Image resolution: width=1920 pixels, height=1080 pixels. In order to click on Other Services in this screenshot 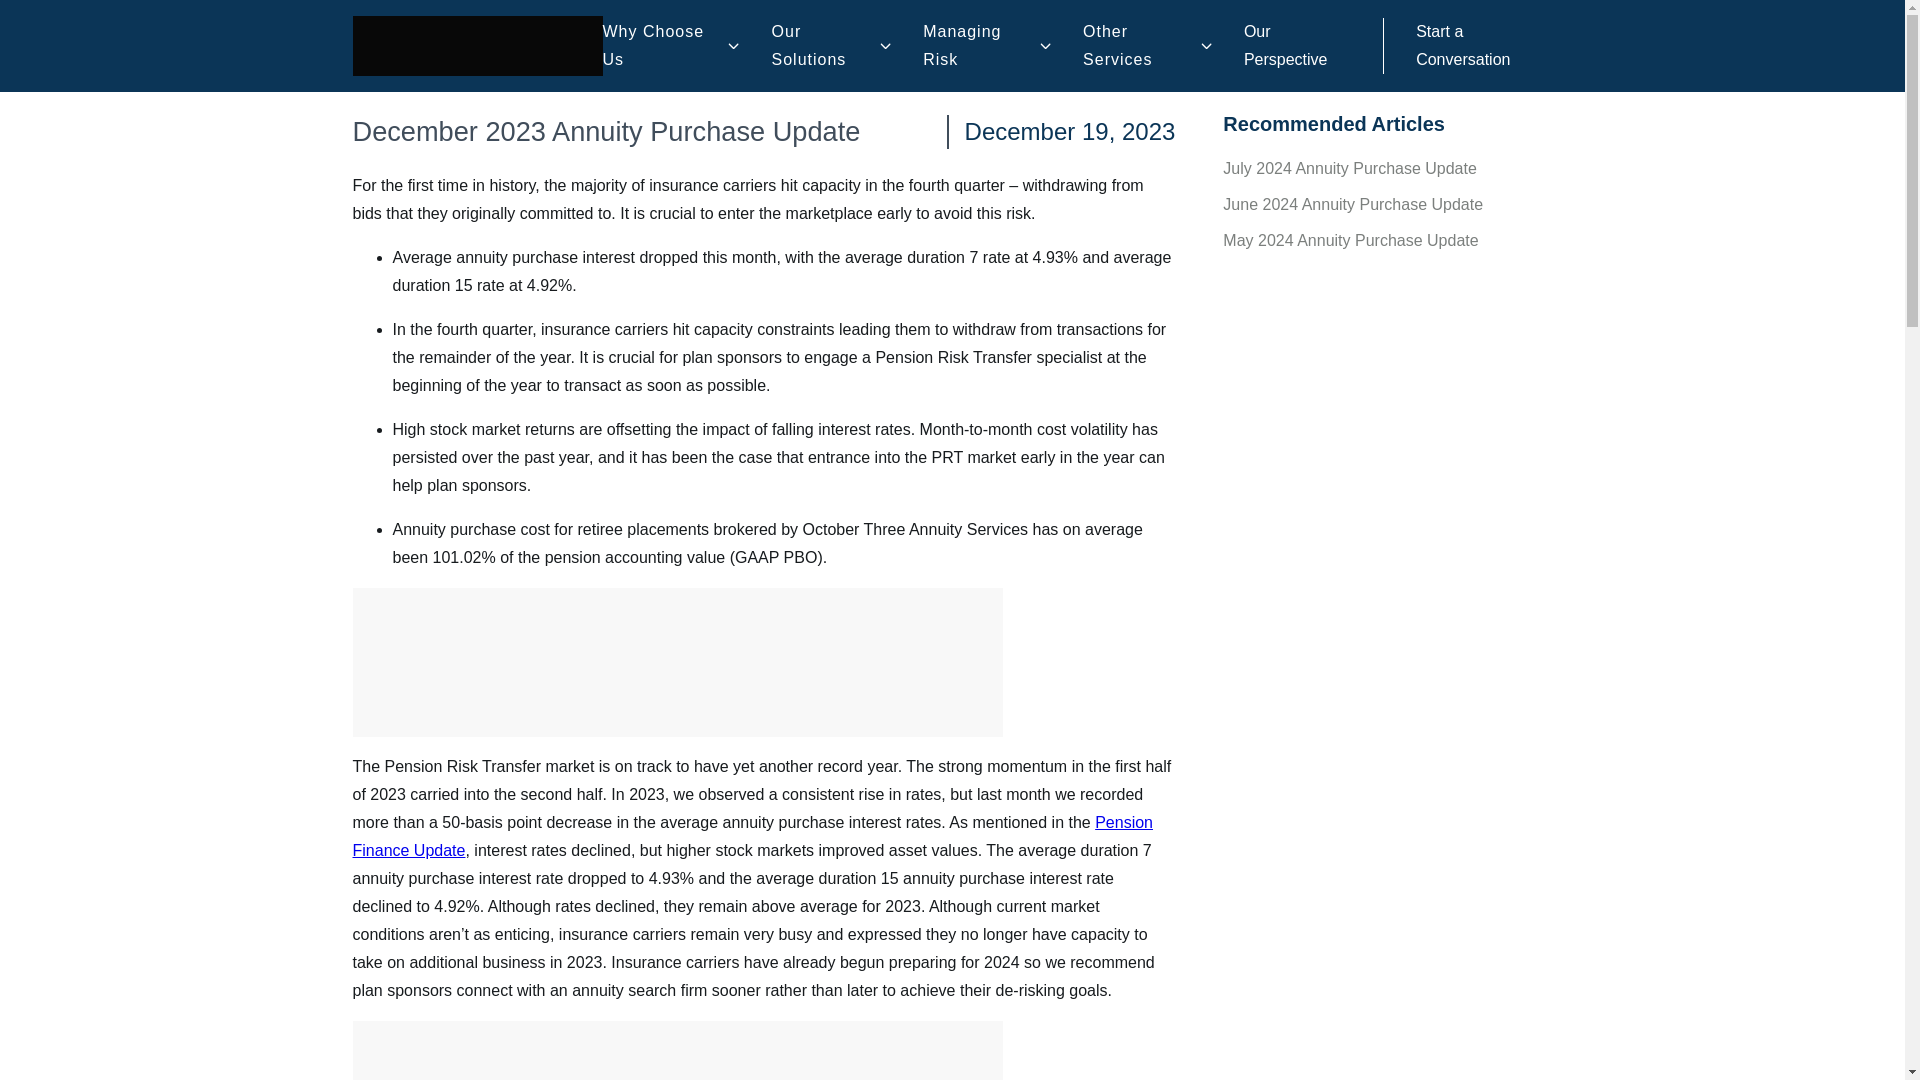, I will do `click(1138, 46)`.